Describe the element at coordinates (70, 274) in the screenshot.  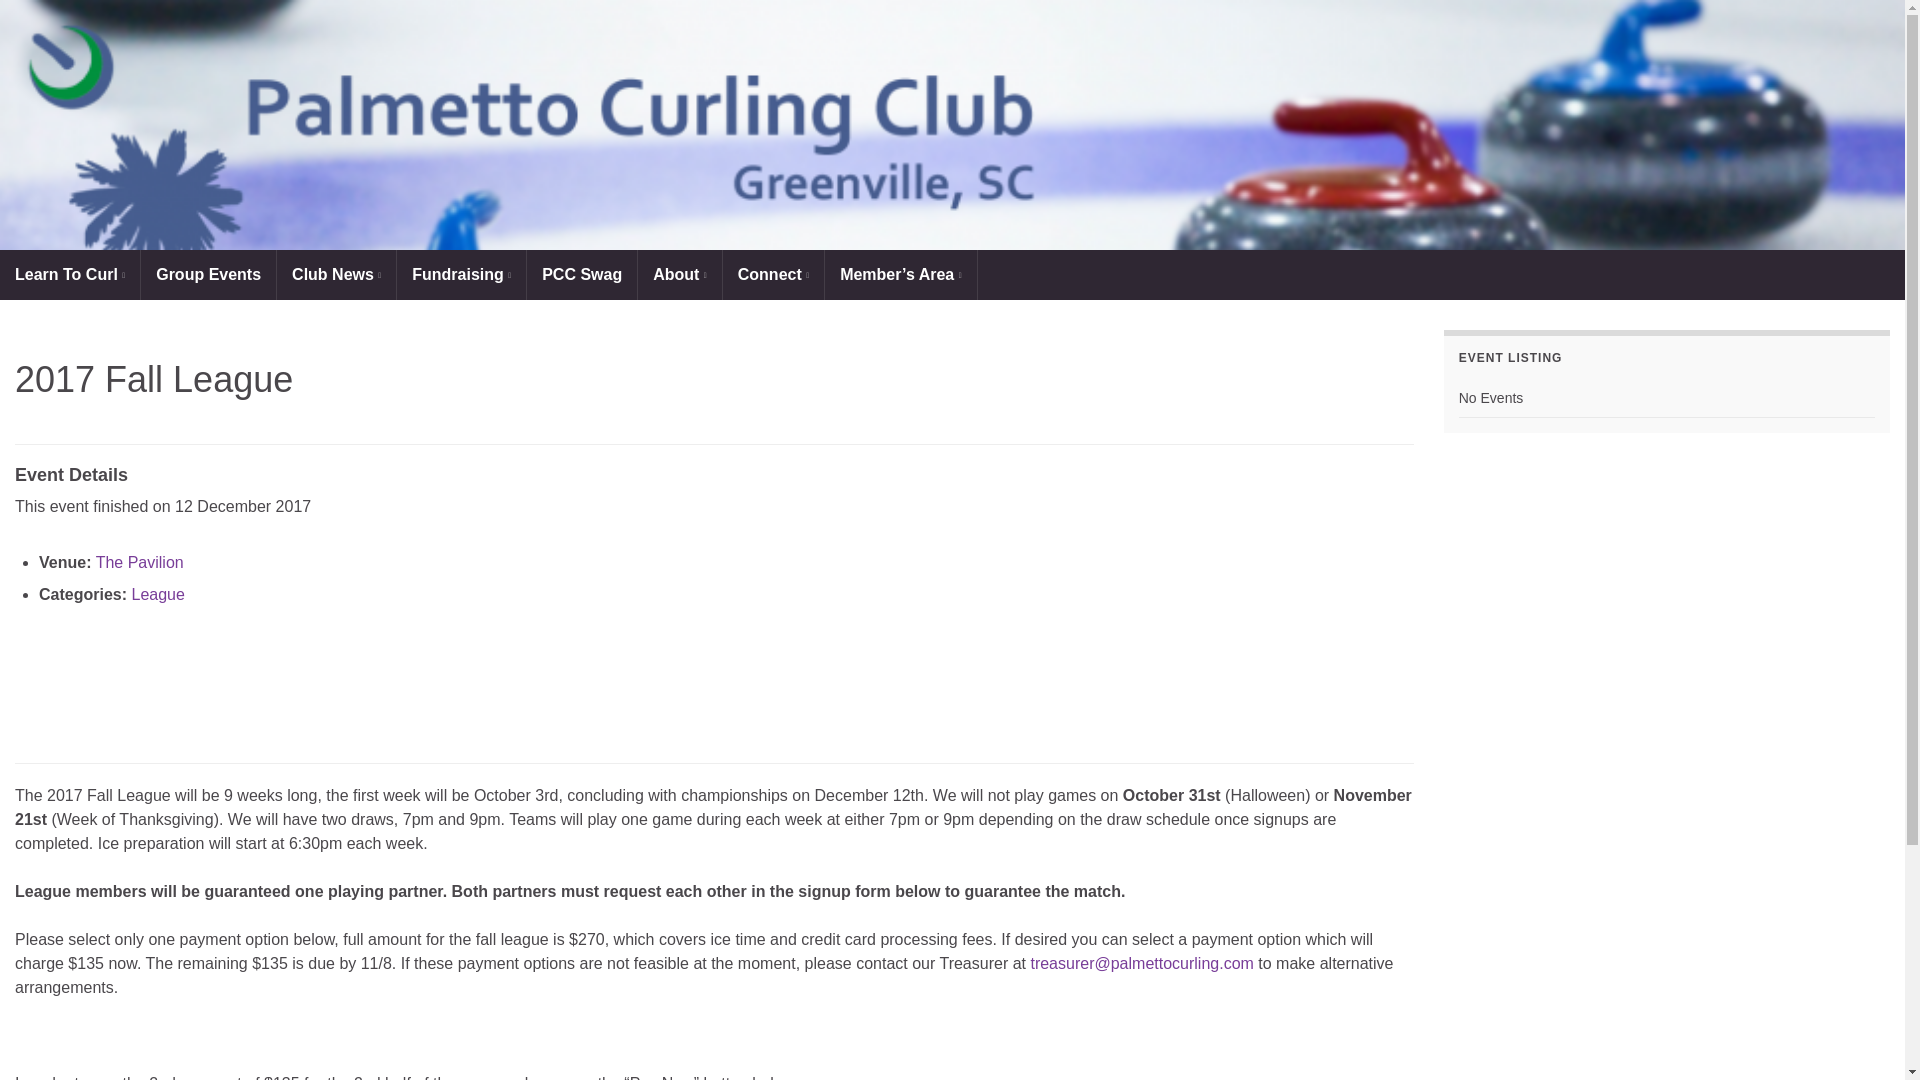
I see `Learn To Curl` at that location.